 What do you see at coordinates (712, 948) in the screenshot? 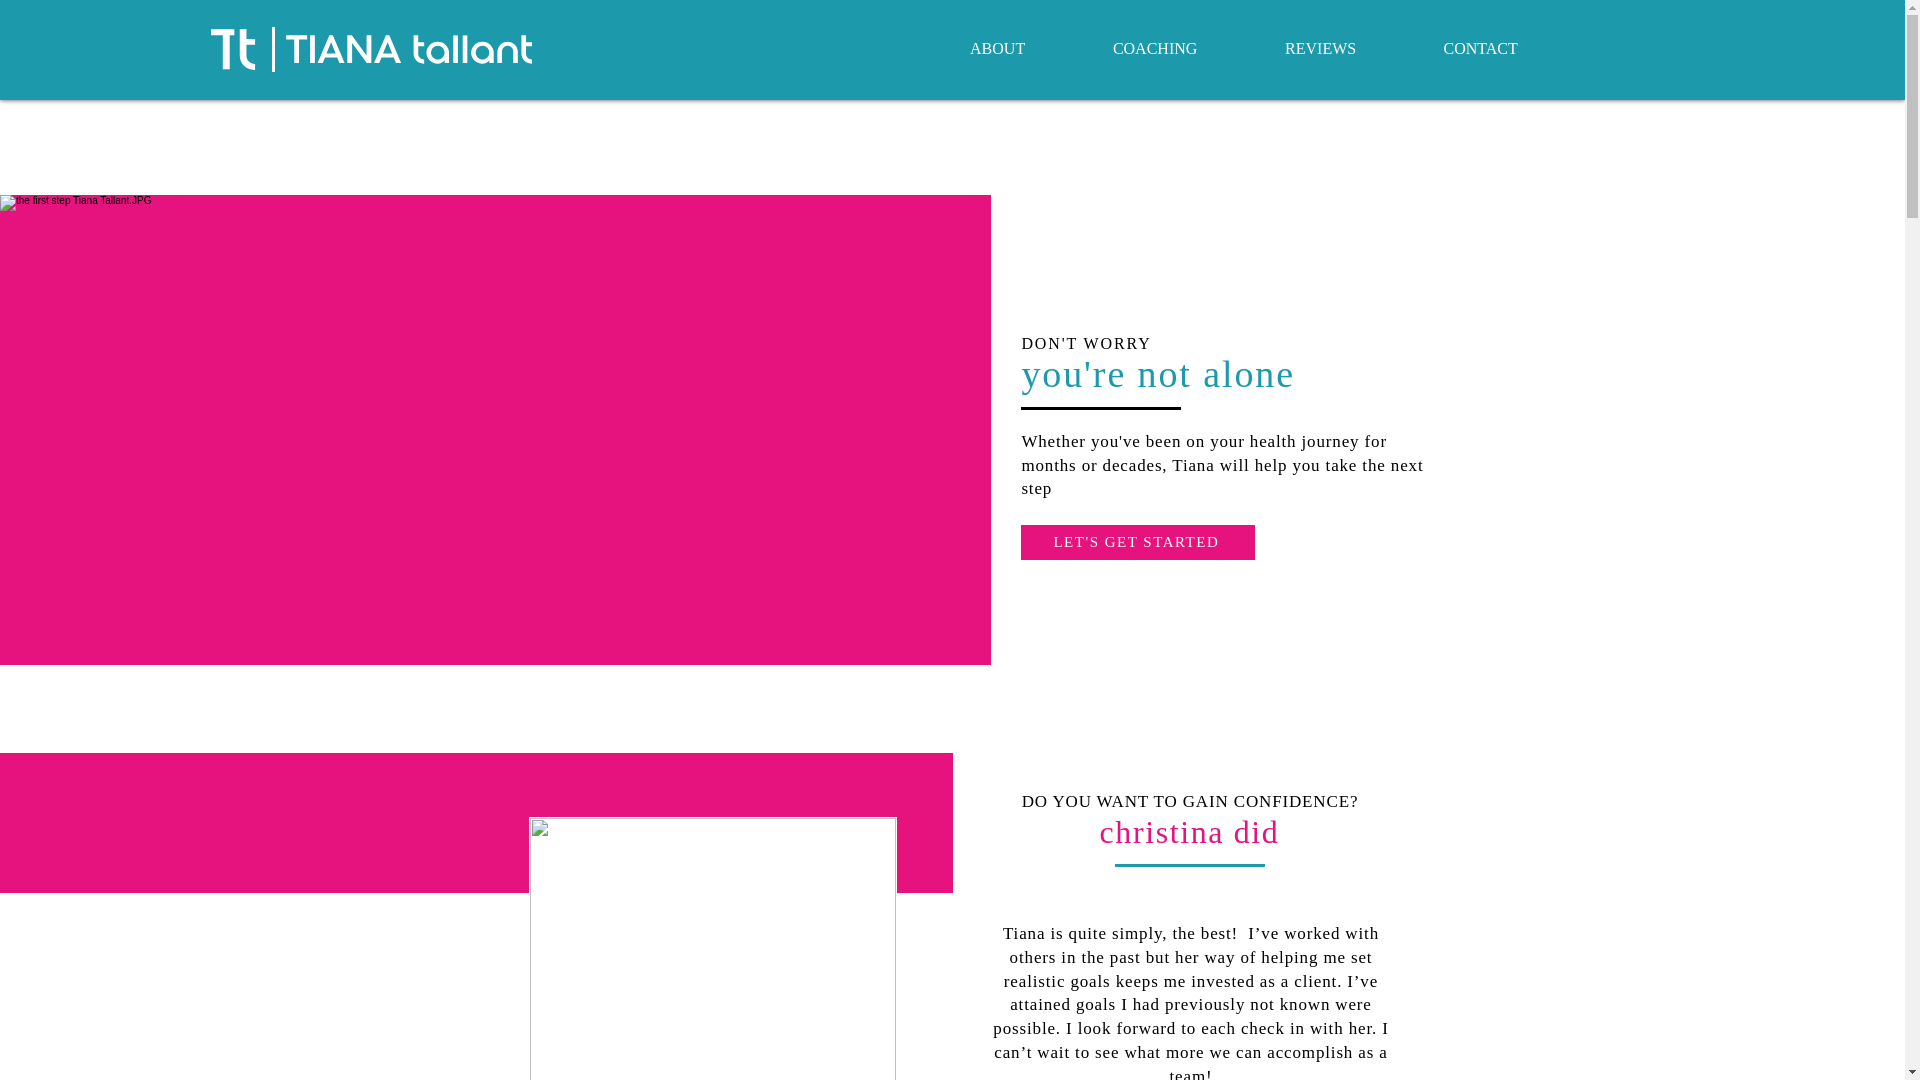
I see `image2.jpg` at bounding box center [712, 948].